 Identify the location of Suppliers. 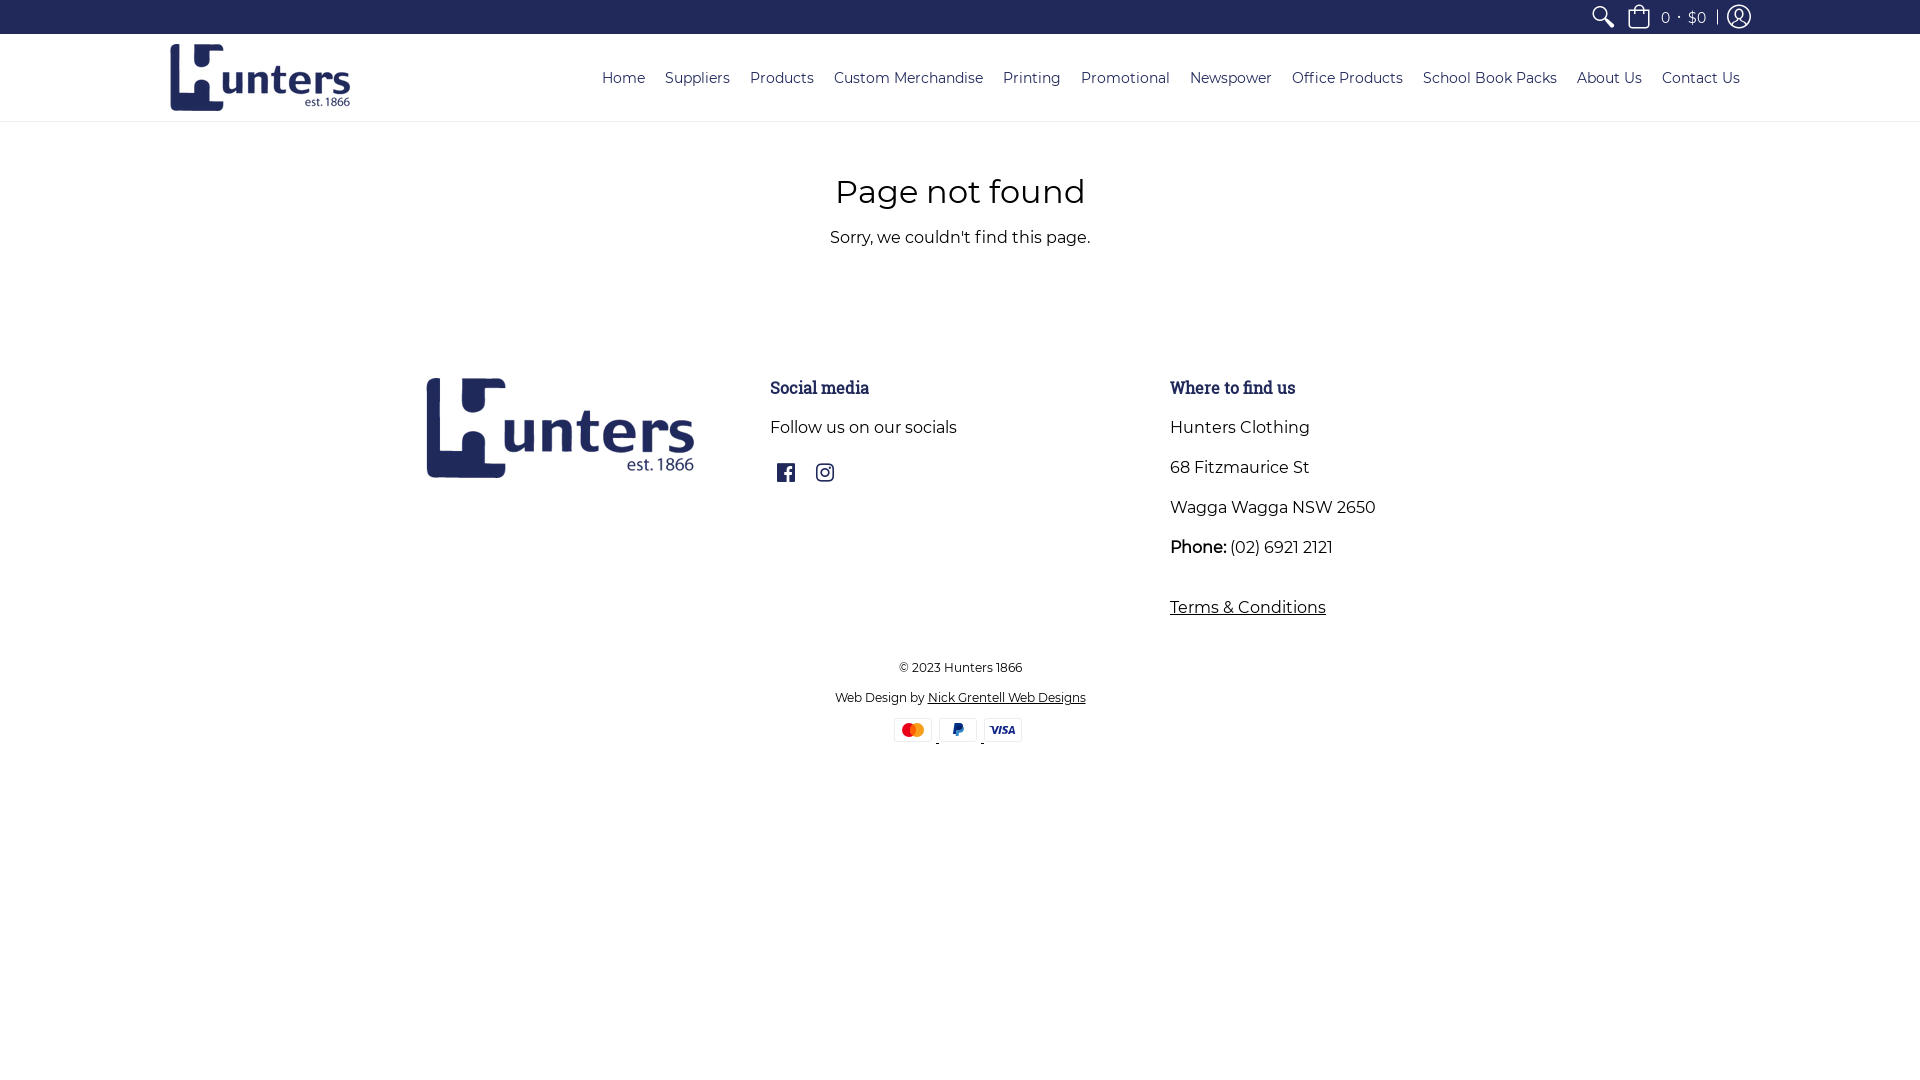
(698, 78).